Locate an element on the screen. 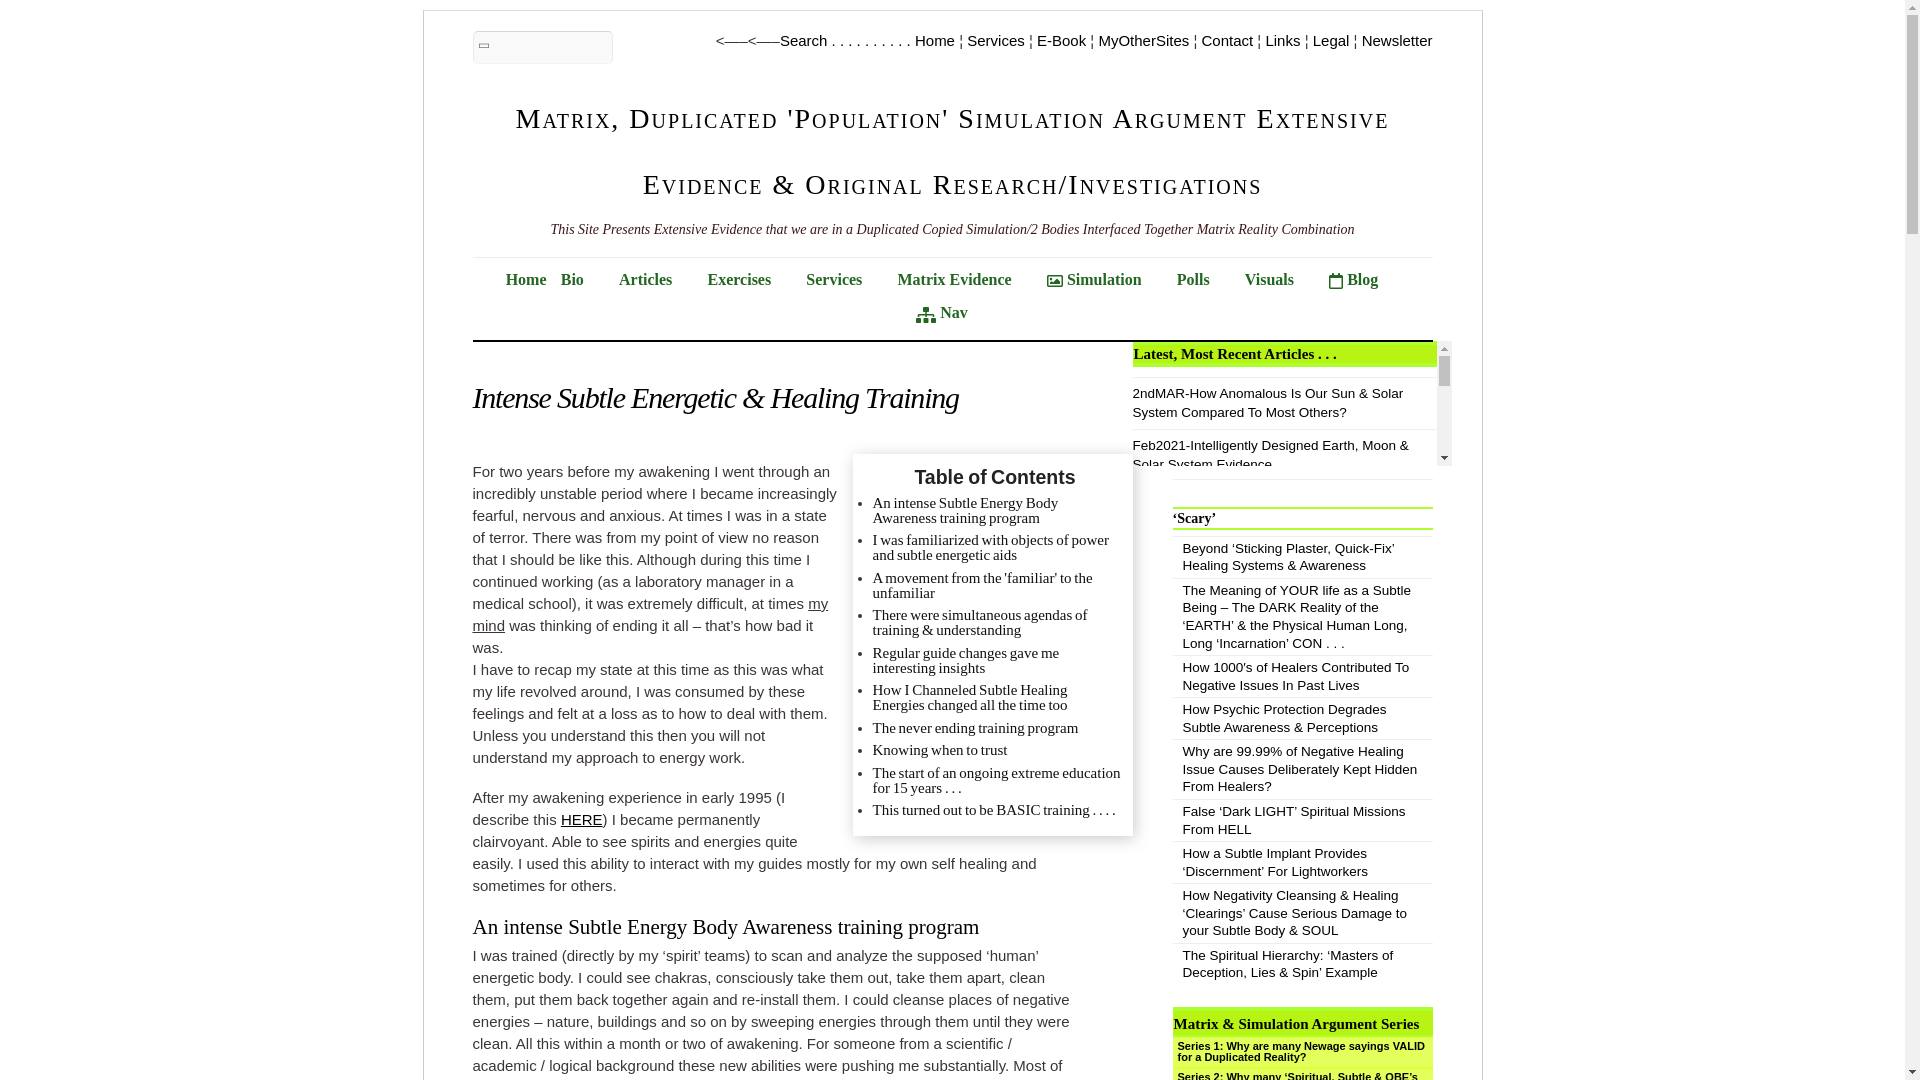  Newsletter is located at coordinates (1396, 40).